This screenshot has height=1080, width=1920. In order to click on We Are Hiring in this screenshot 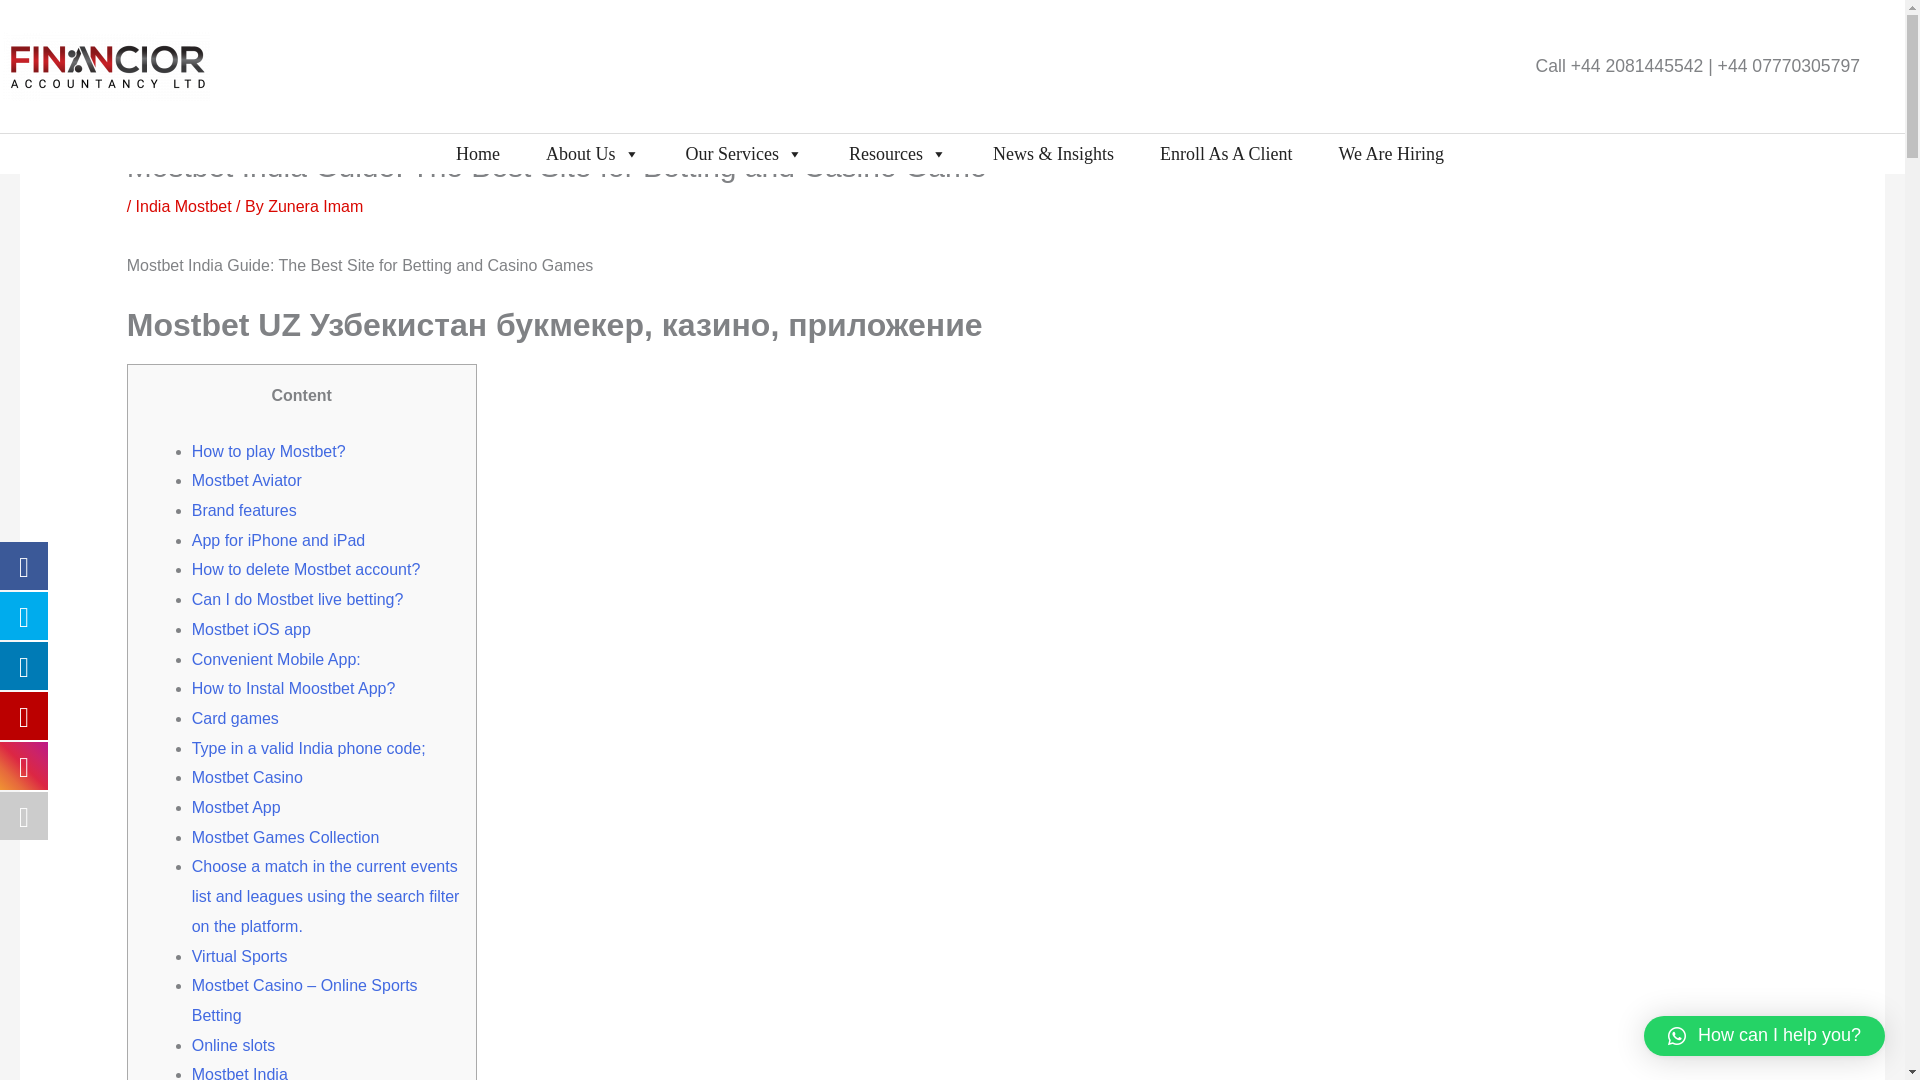, I will do `click(1390, 153)`.